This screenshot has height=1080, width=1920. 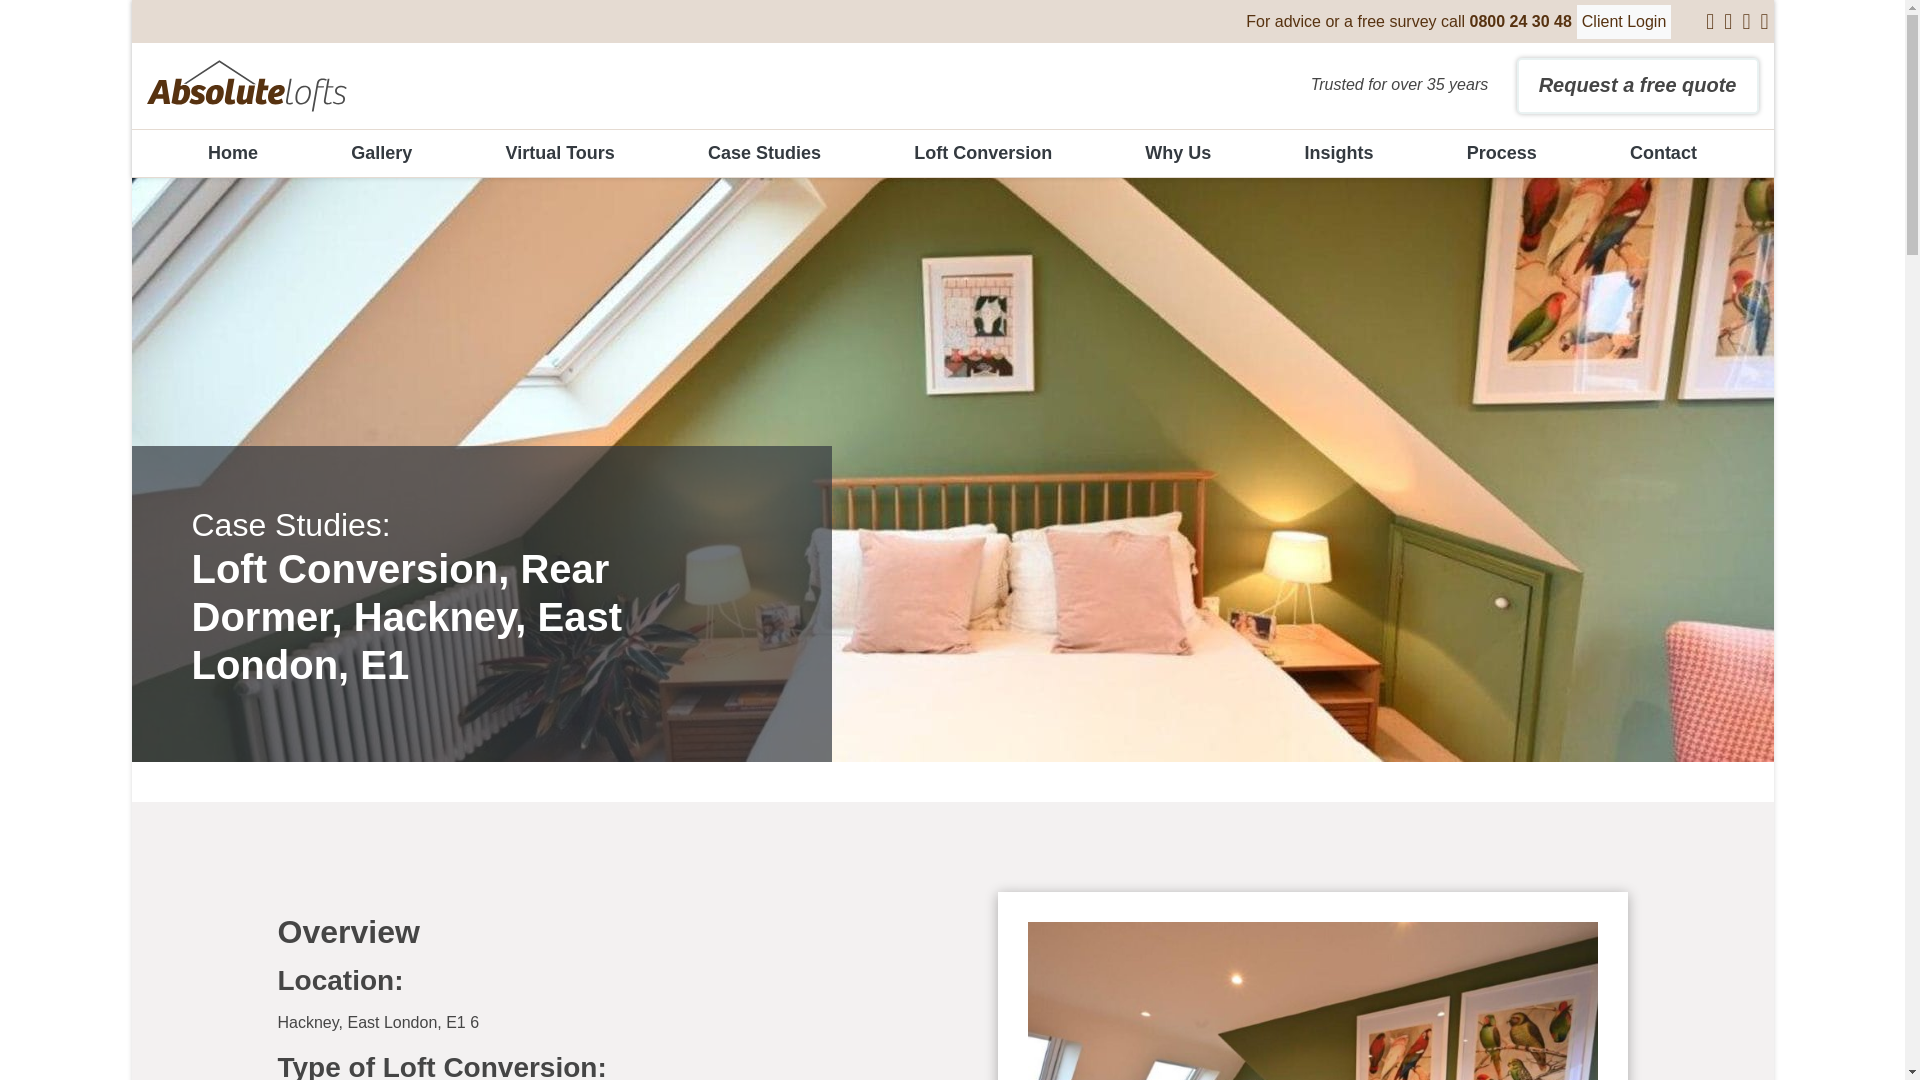 I want to click on Home, so click(x=233, y=153).